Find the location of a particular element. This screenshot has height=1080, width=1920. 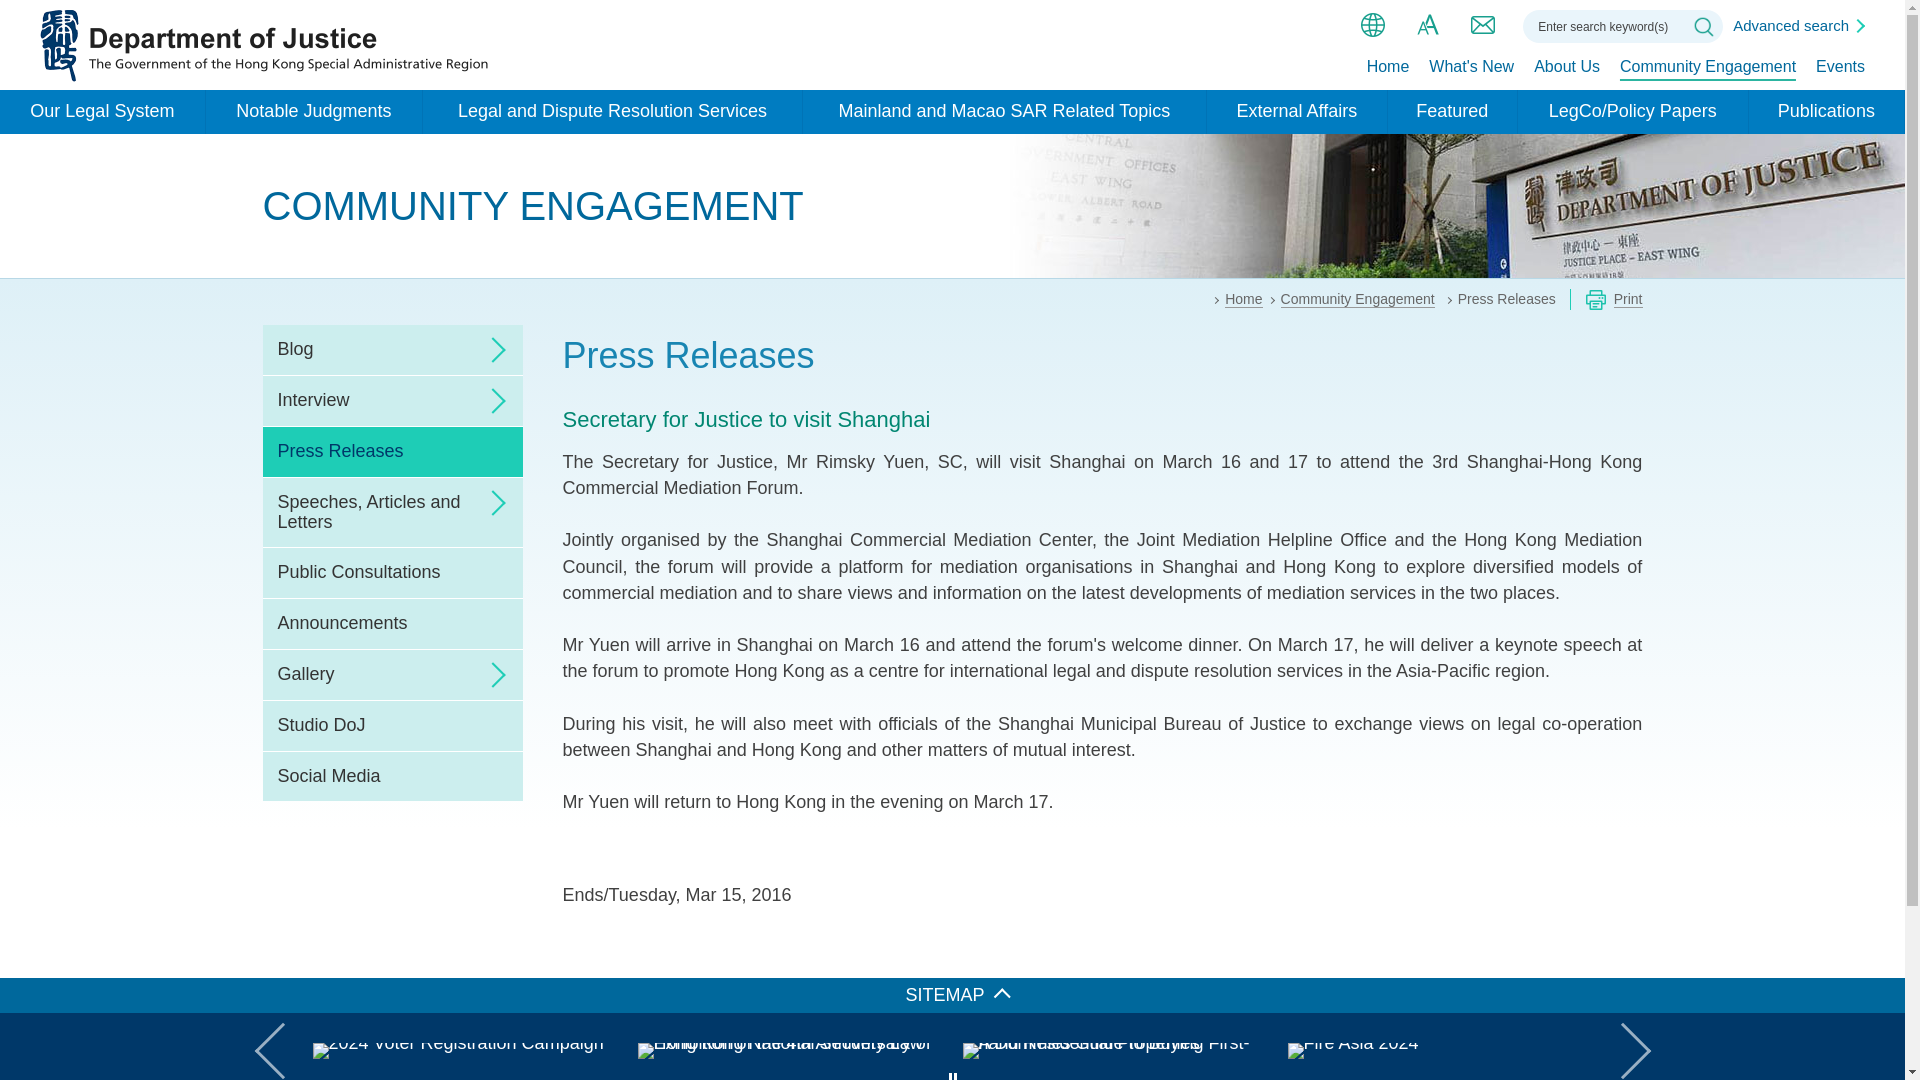

Interview is located at coordinates (392, 400).